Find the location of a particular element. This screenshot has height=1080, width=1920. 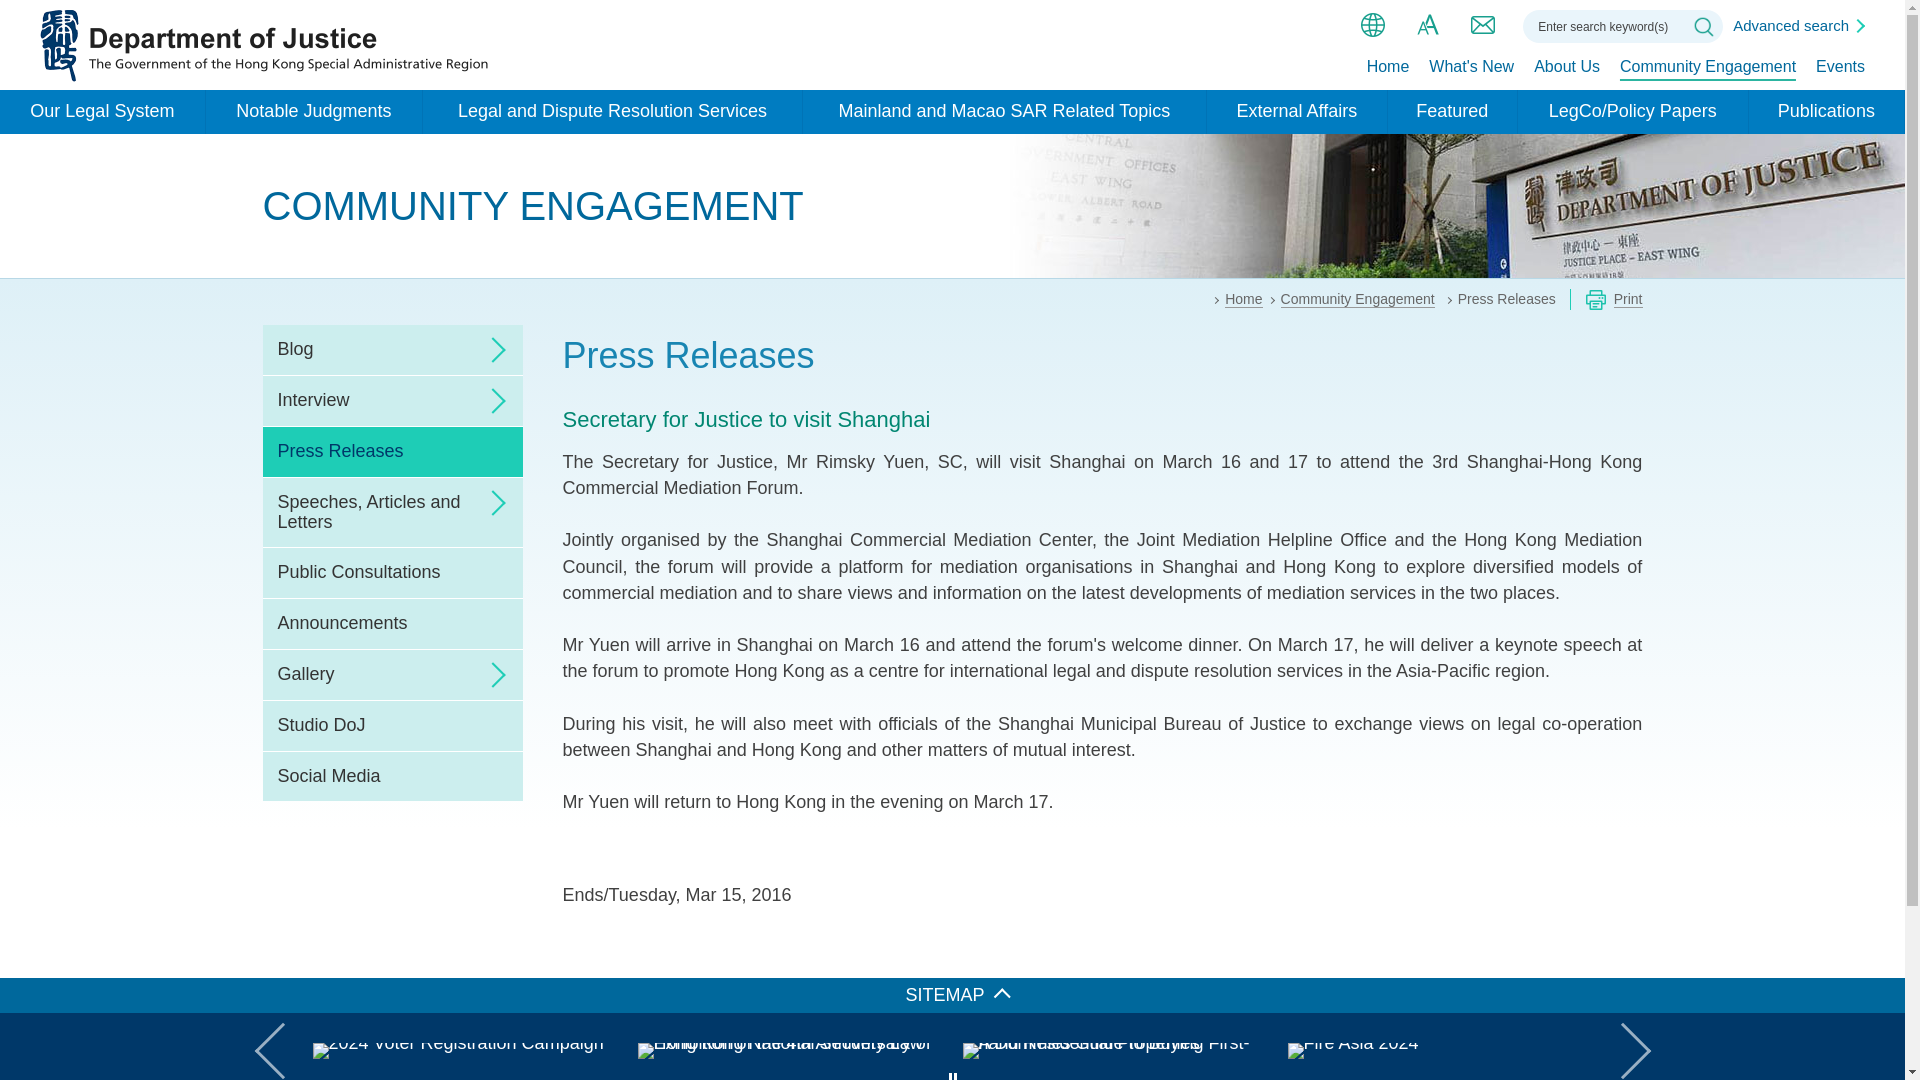

Interview is located at coordinates (392, 400).